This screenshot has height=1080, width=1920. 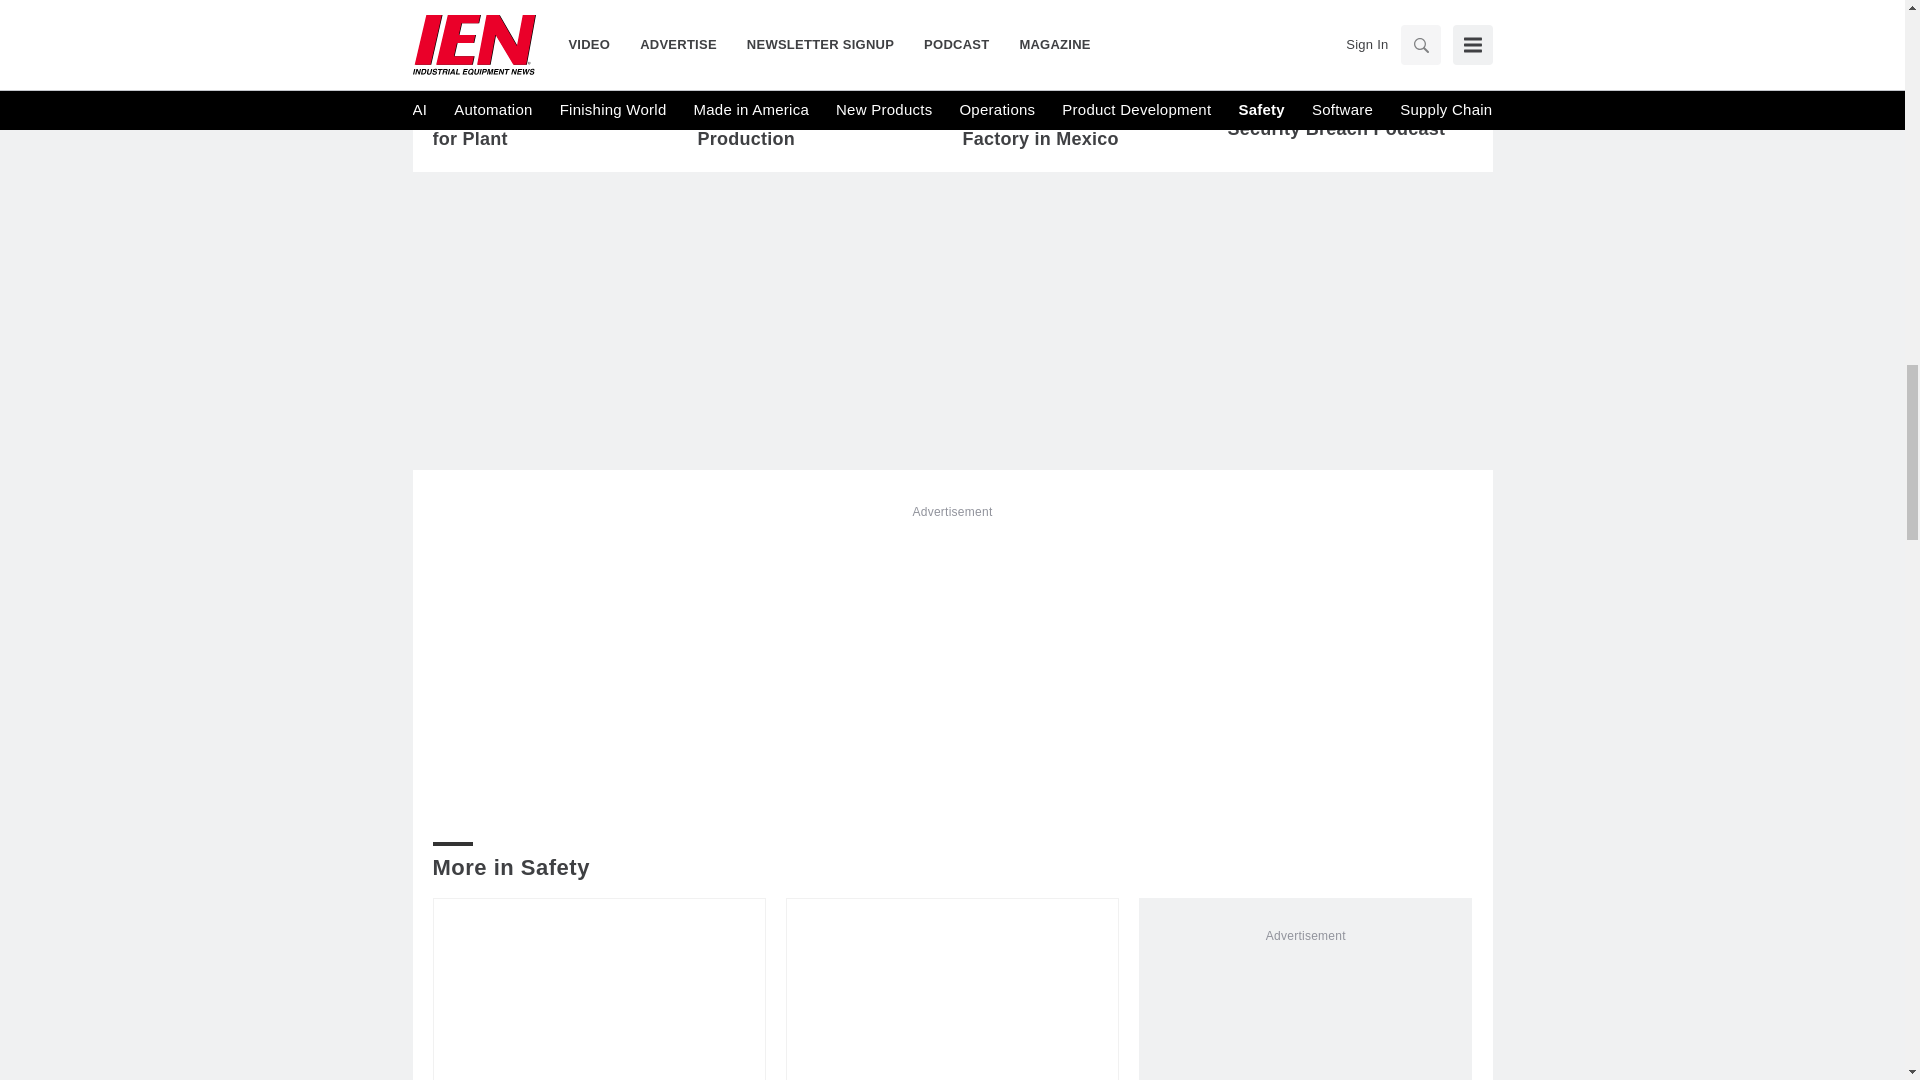 What do you see at coordinates (492, 80) in the screenshot?
I see `Operations` at bounding box center [492, 80].